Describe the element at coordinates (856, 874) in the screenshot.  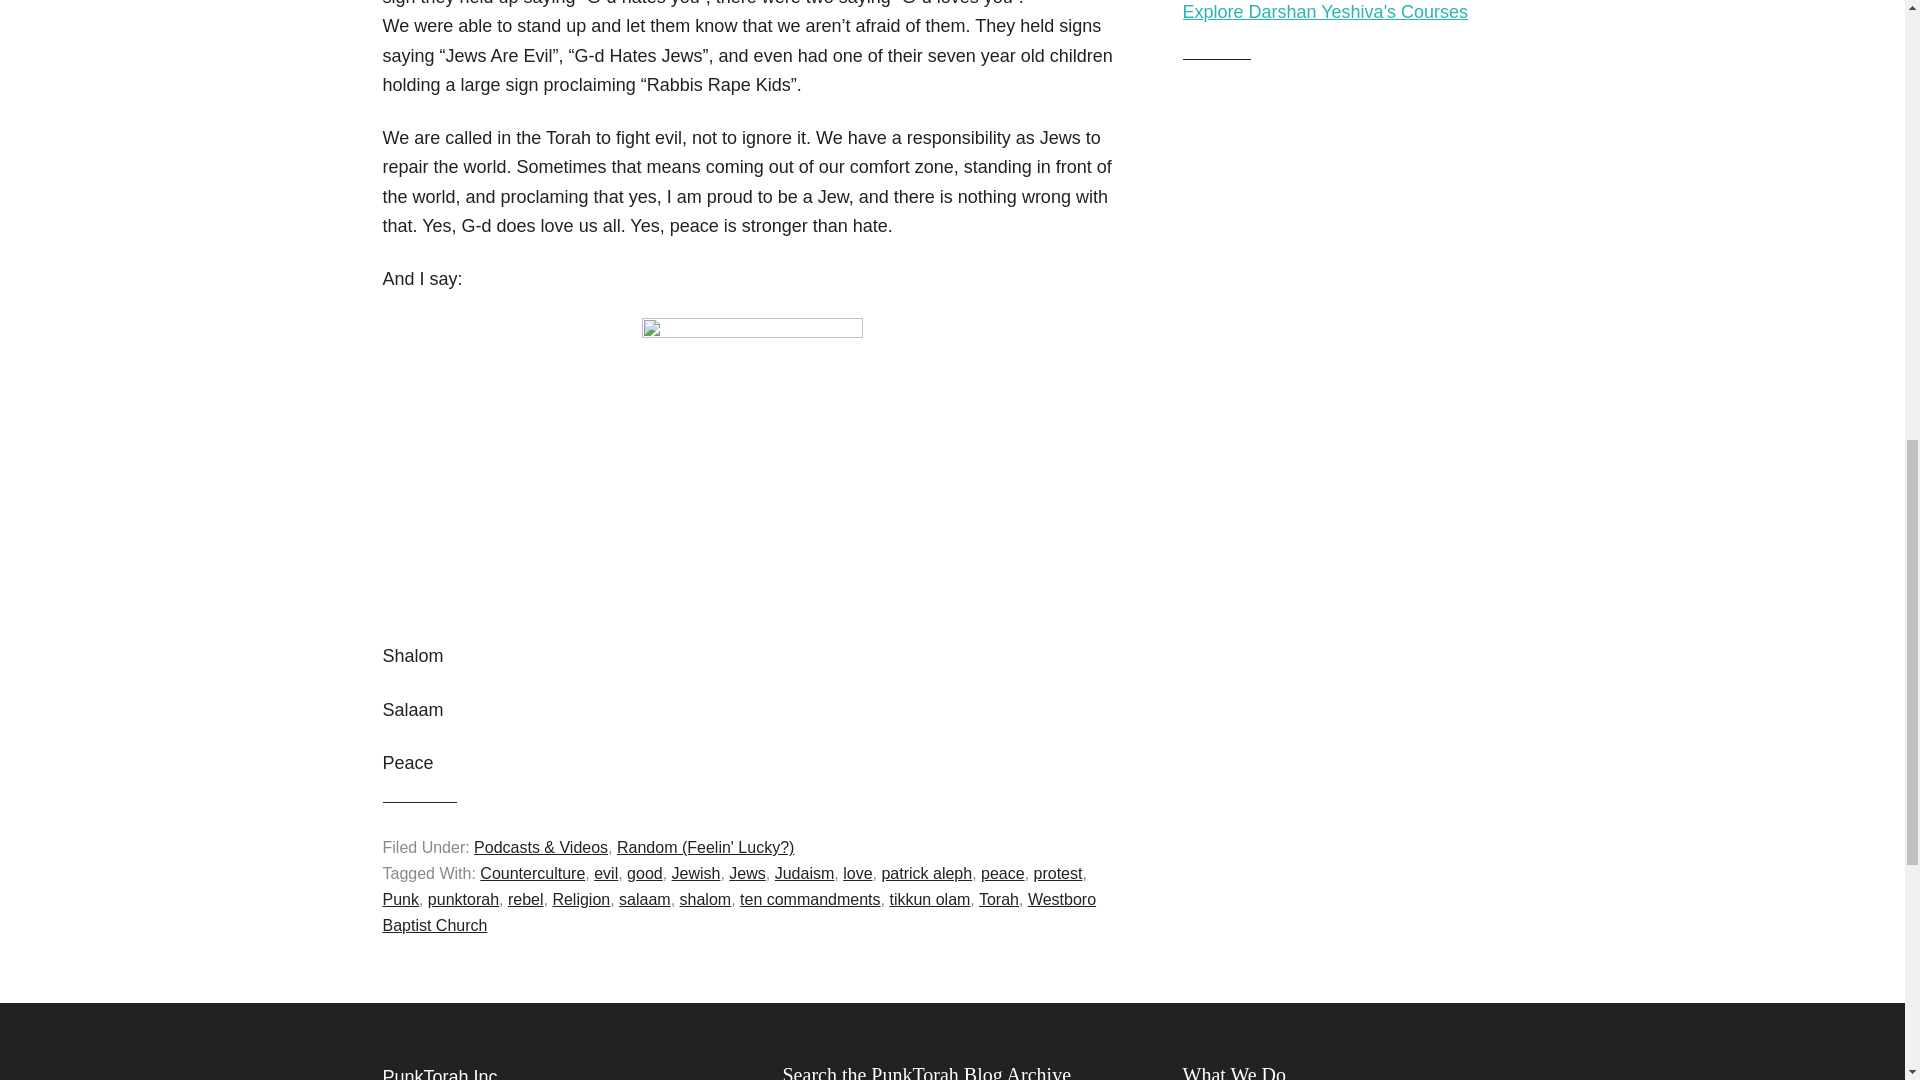
I see `love` at that location.